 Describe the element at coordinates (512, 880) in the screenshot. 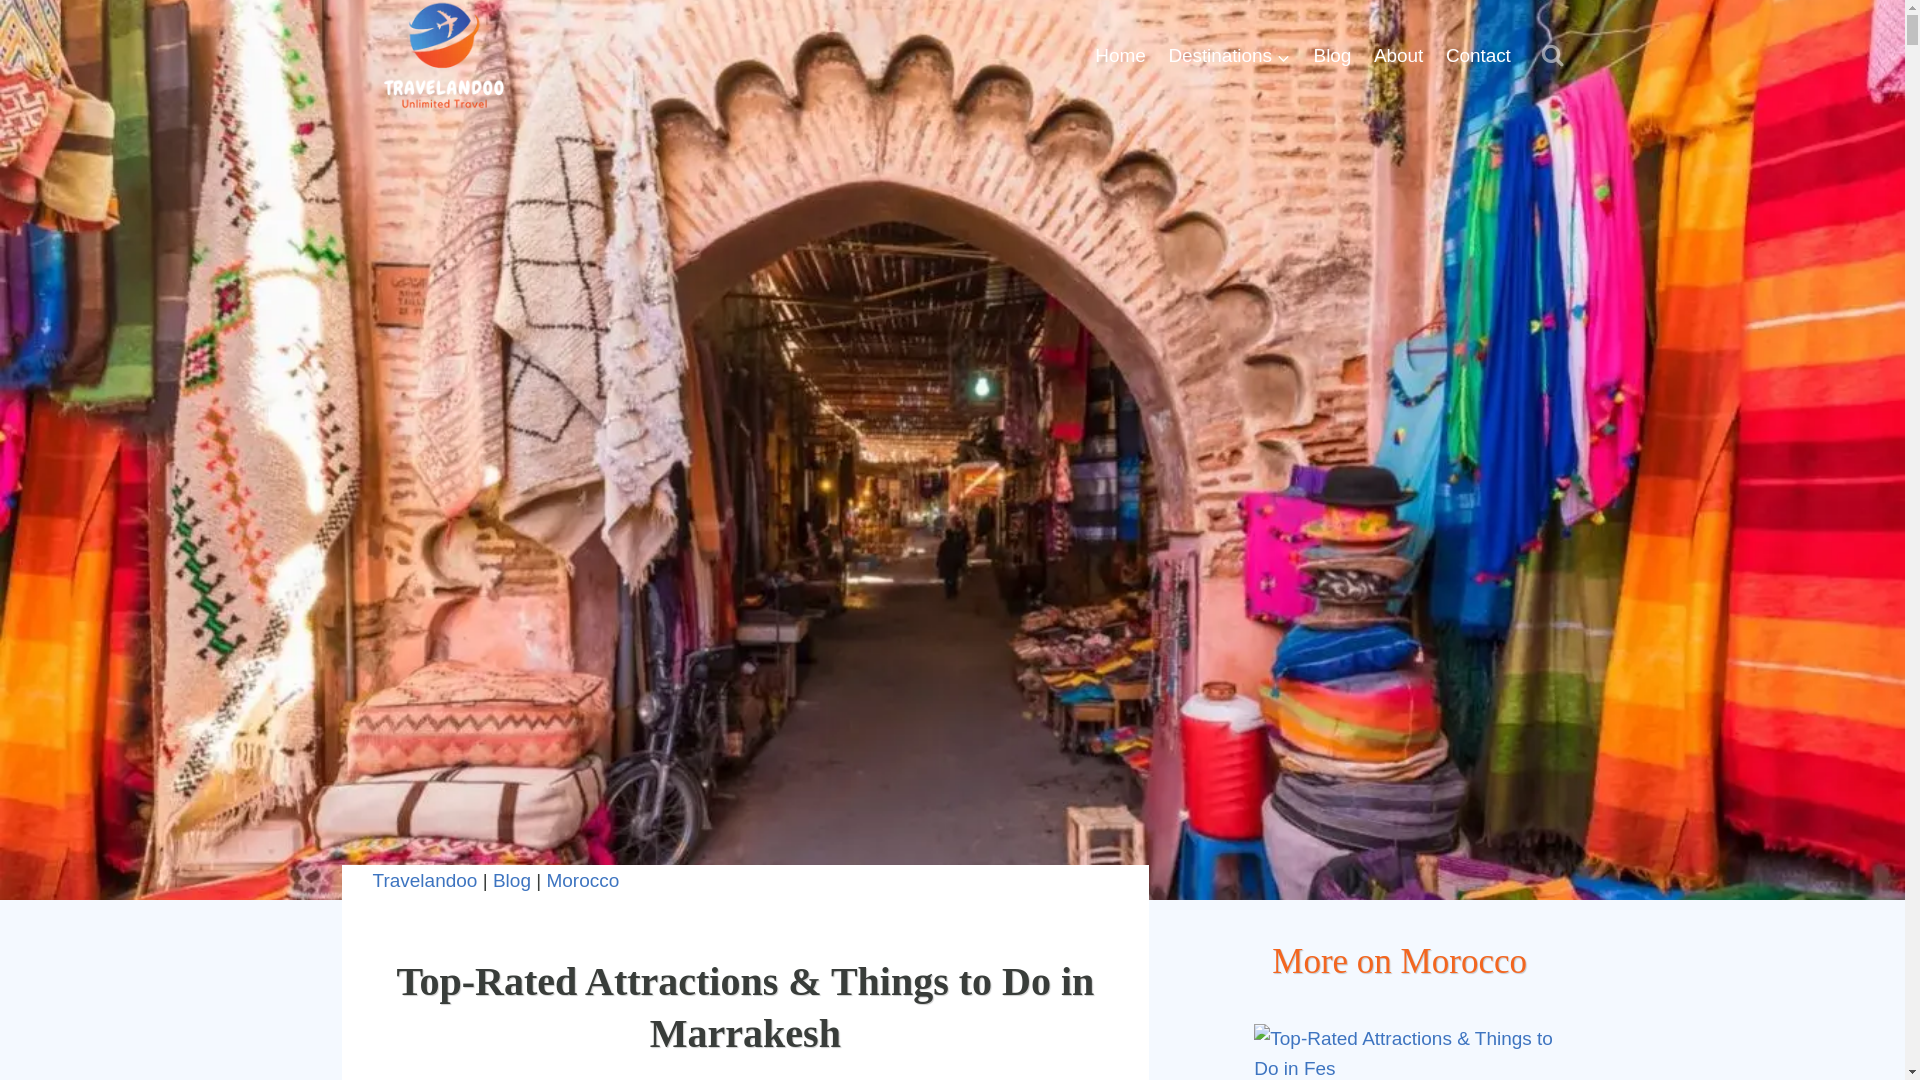

I see `Blog` at that location.